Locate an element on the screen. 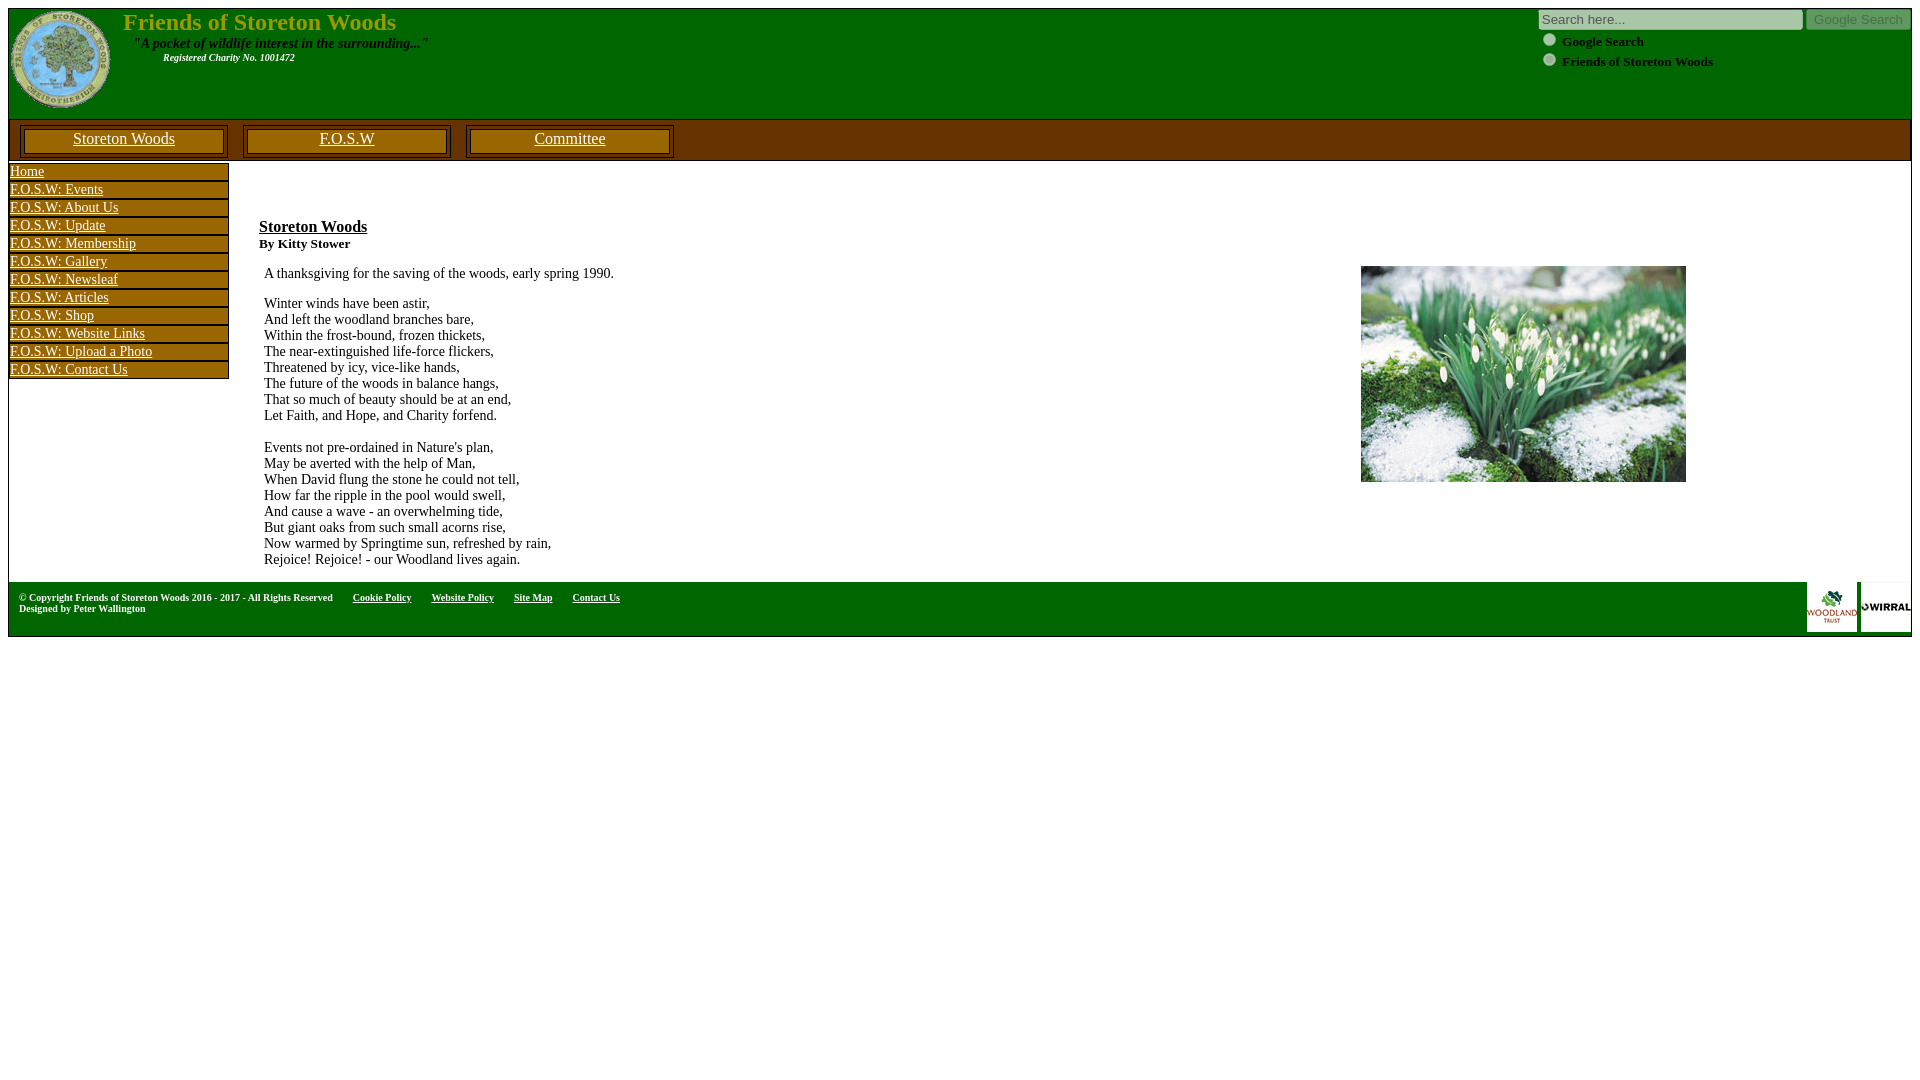  F.O.S.W: Events is located at coordinates (118, 190).